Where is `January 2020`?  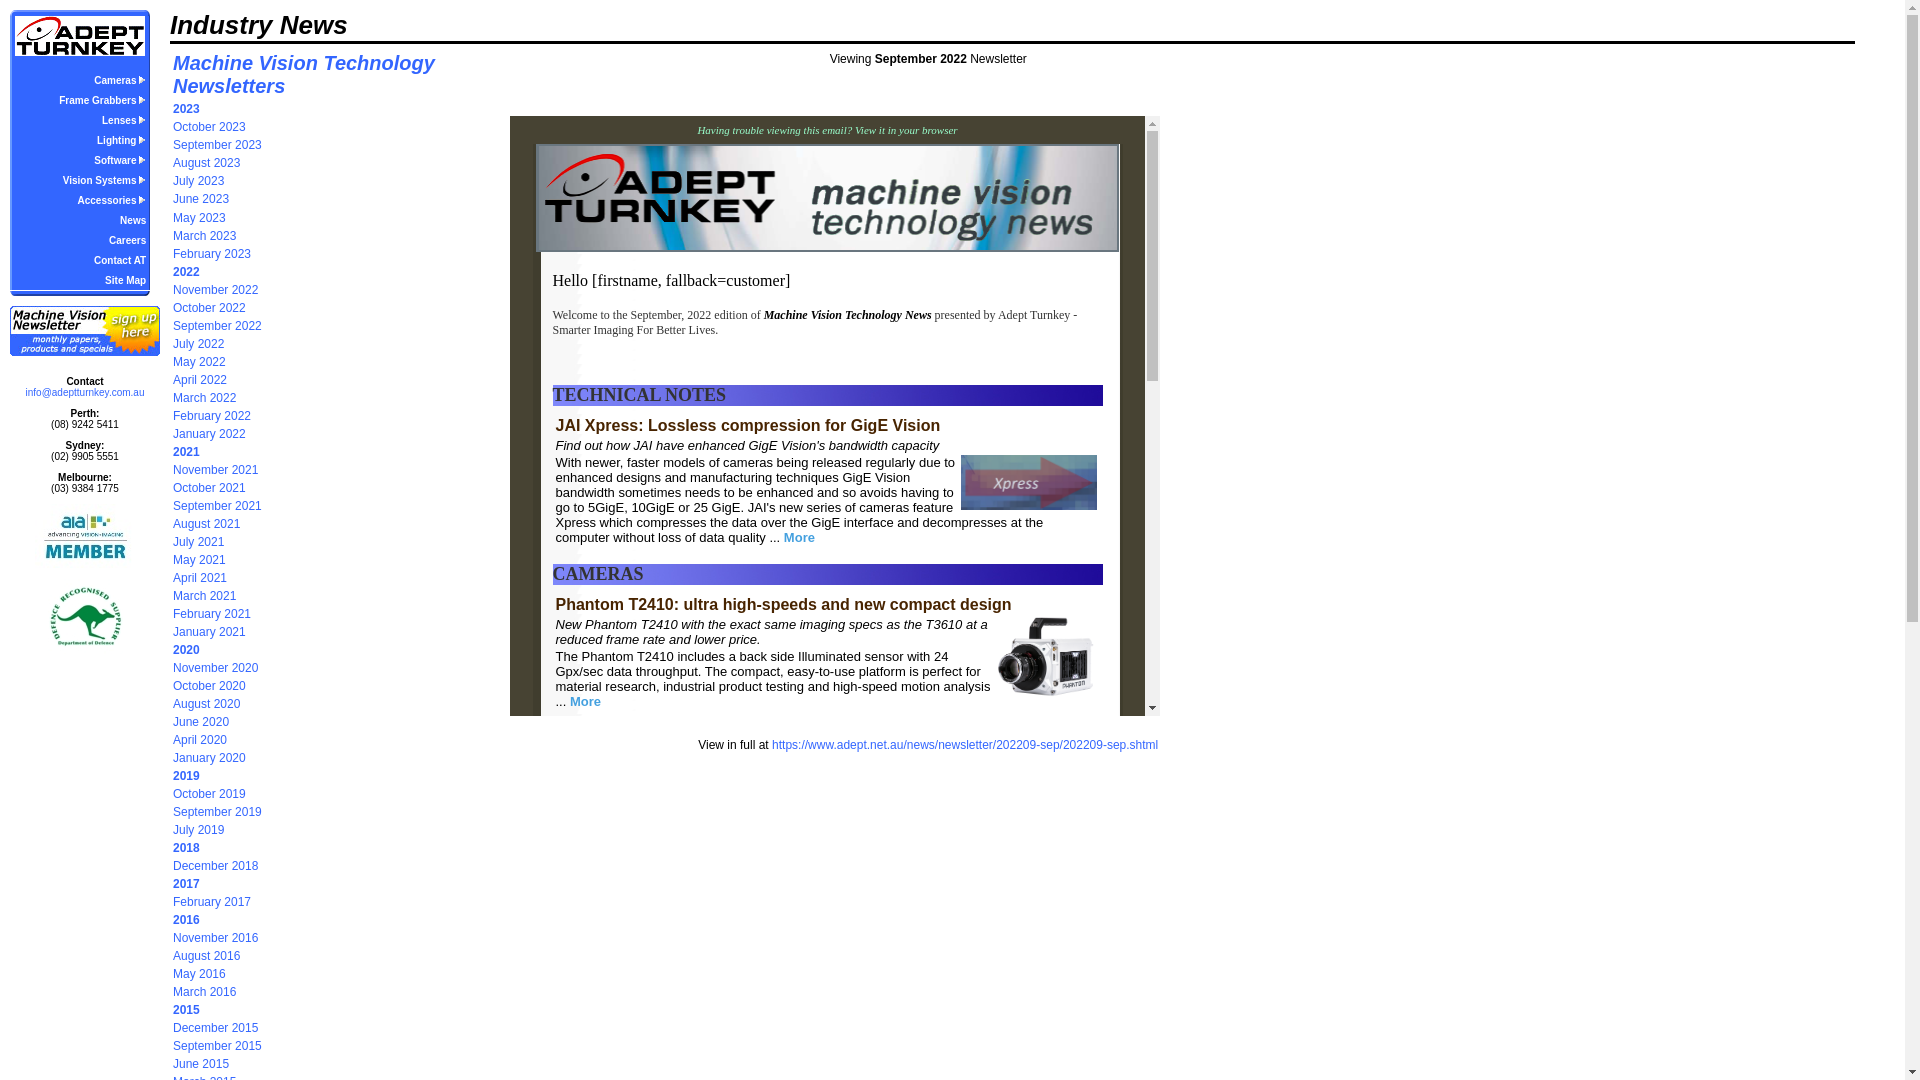
January 2020 is located at coordinates (209, 758).